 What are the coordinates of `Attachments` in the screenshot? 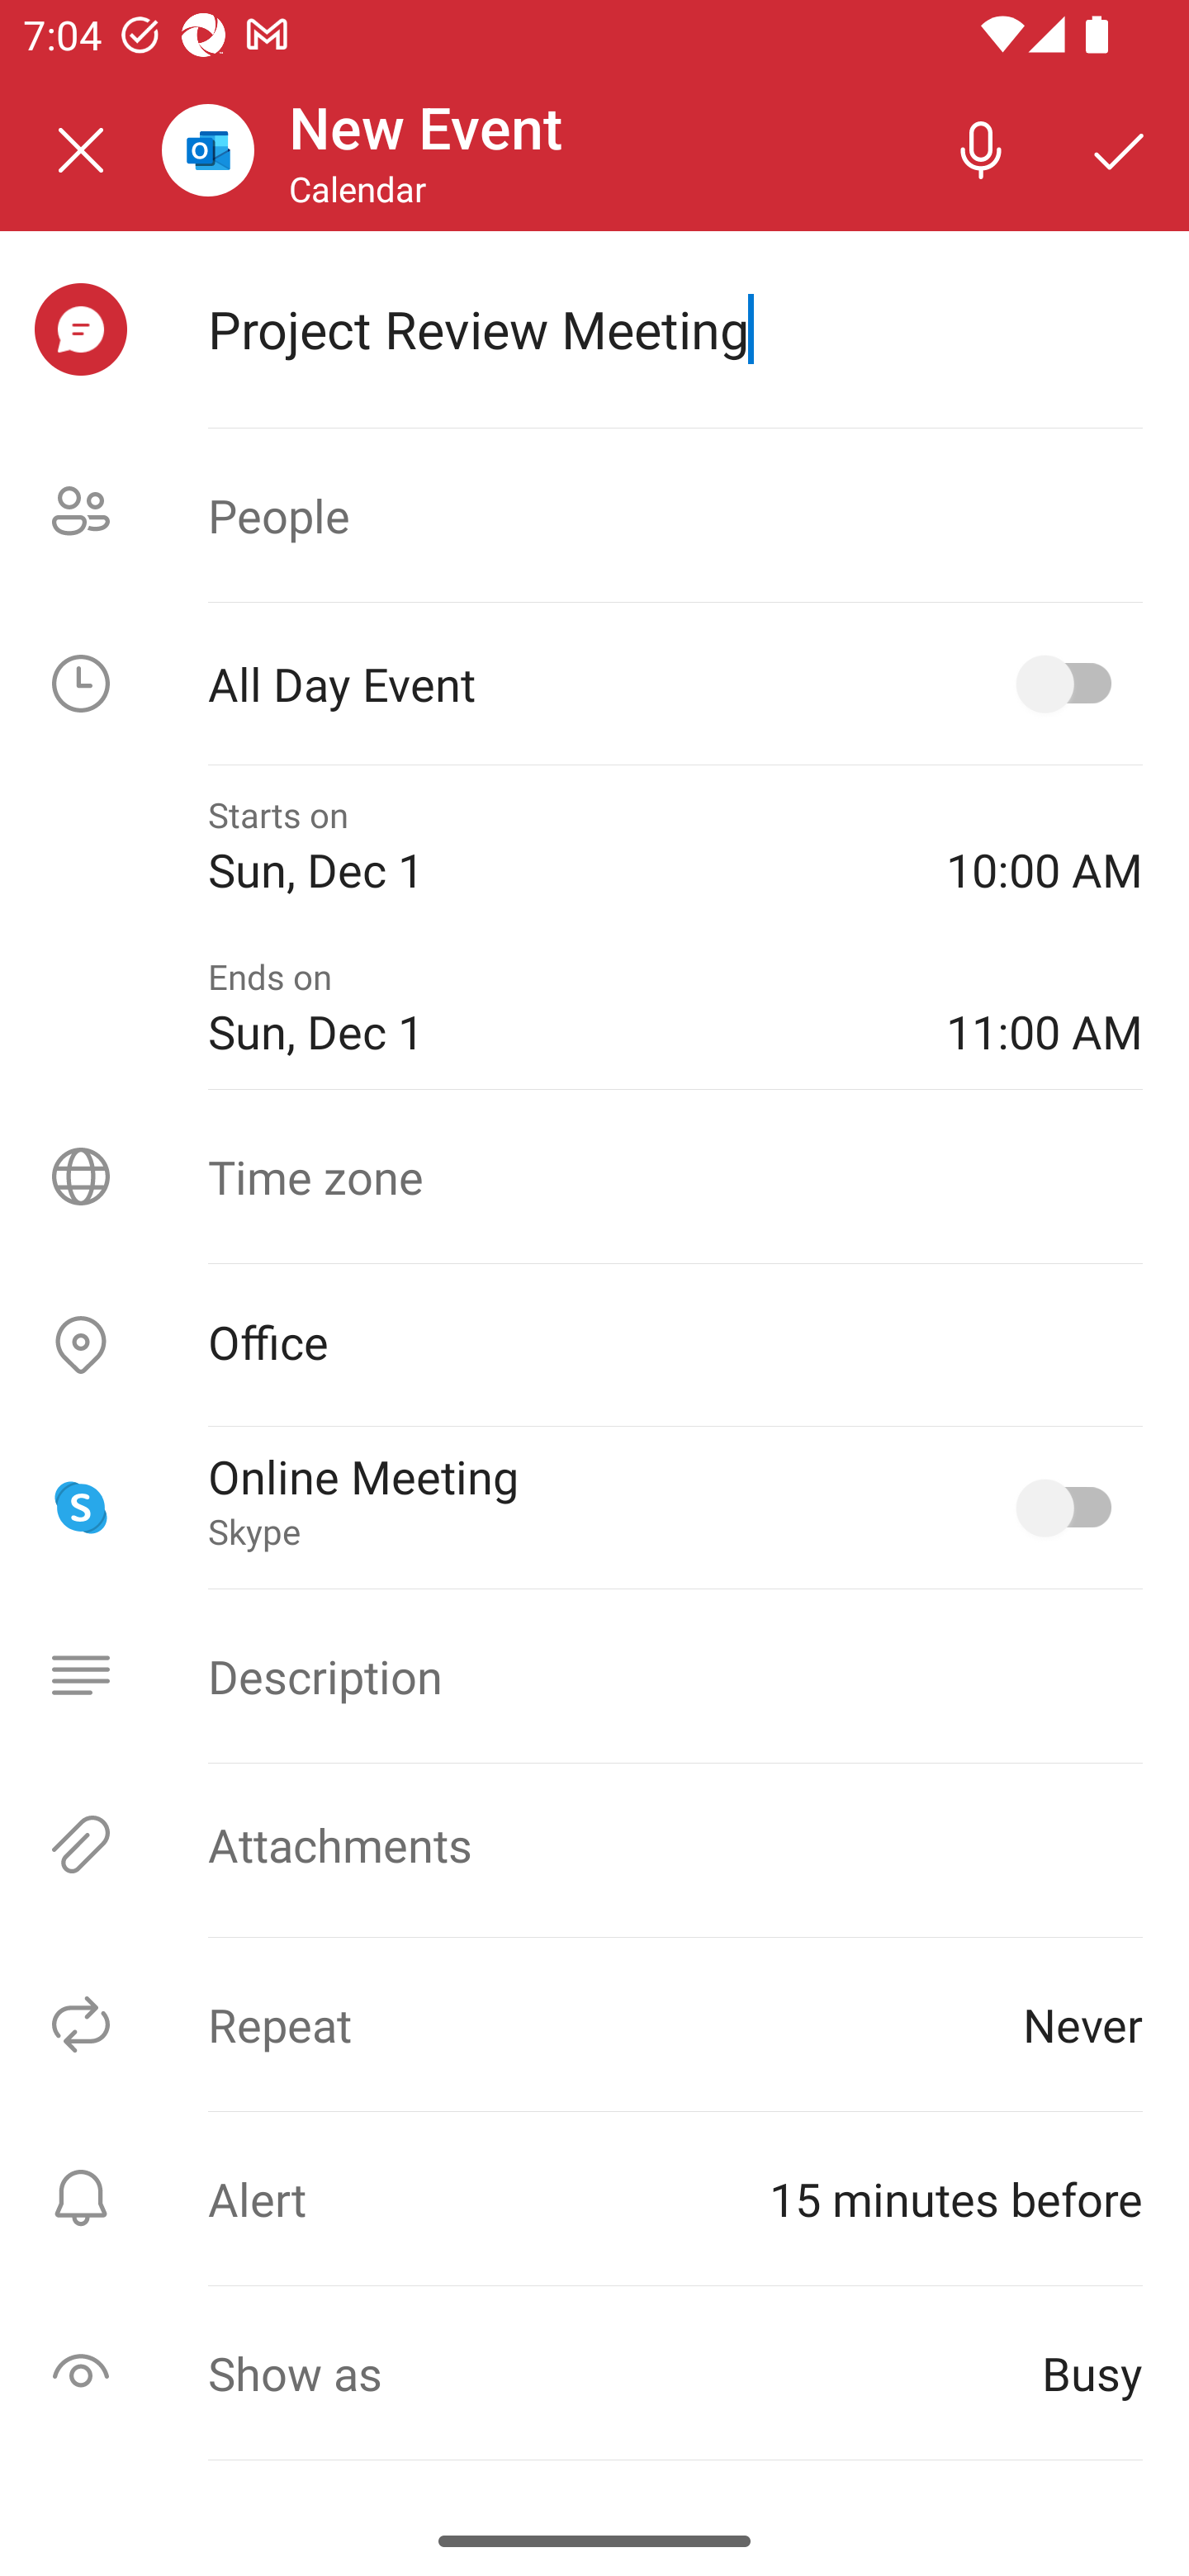 It's located at (594, 1844).